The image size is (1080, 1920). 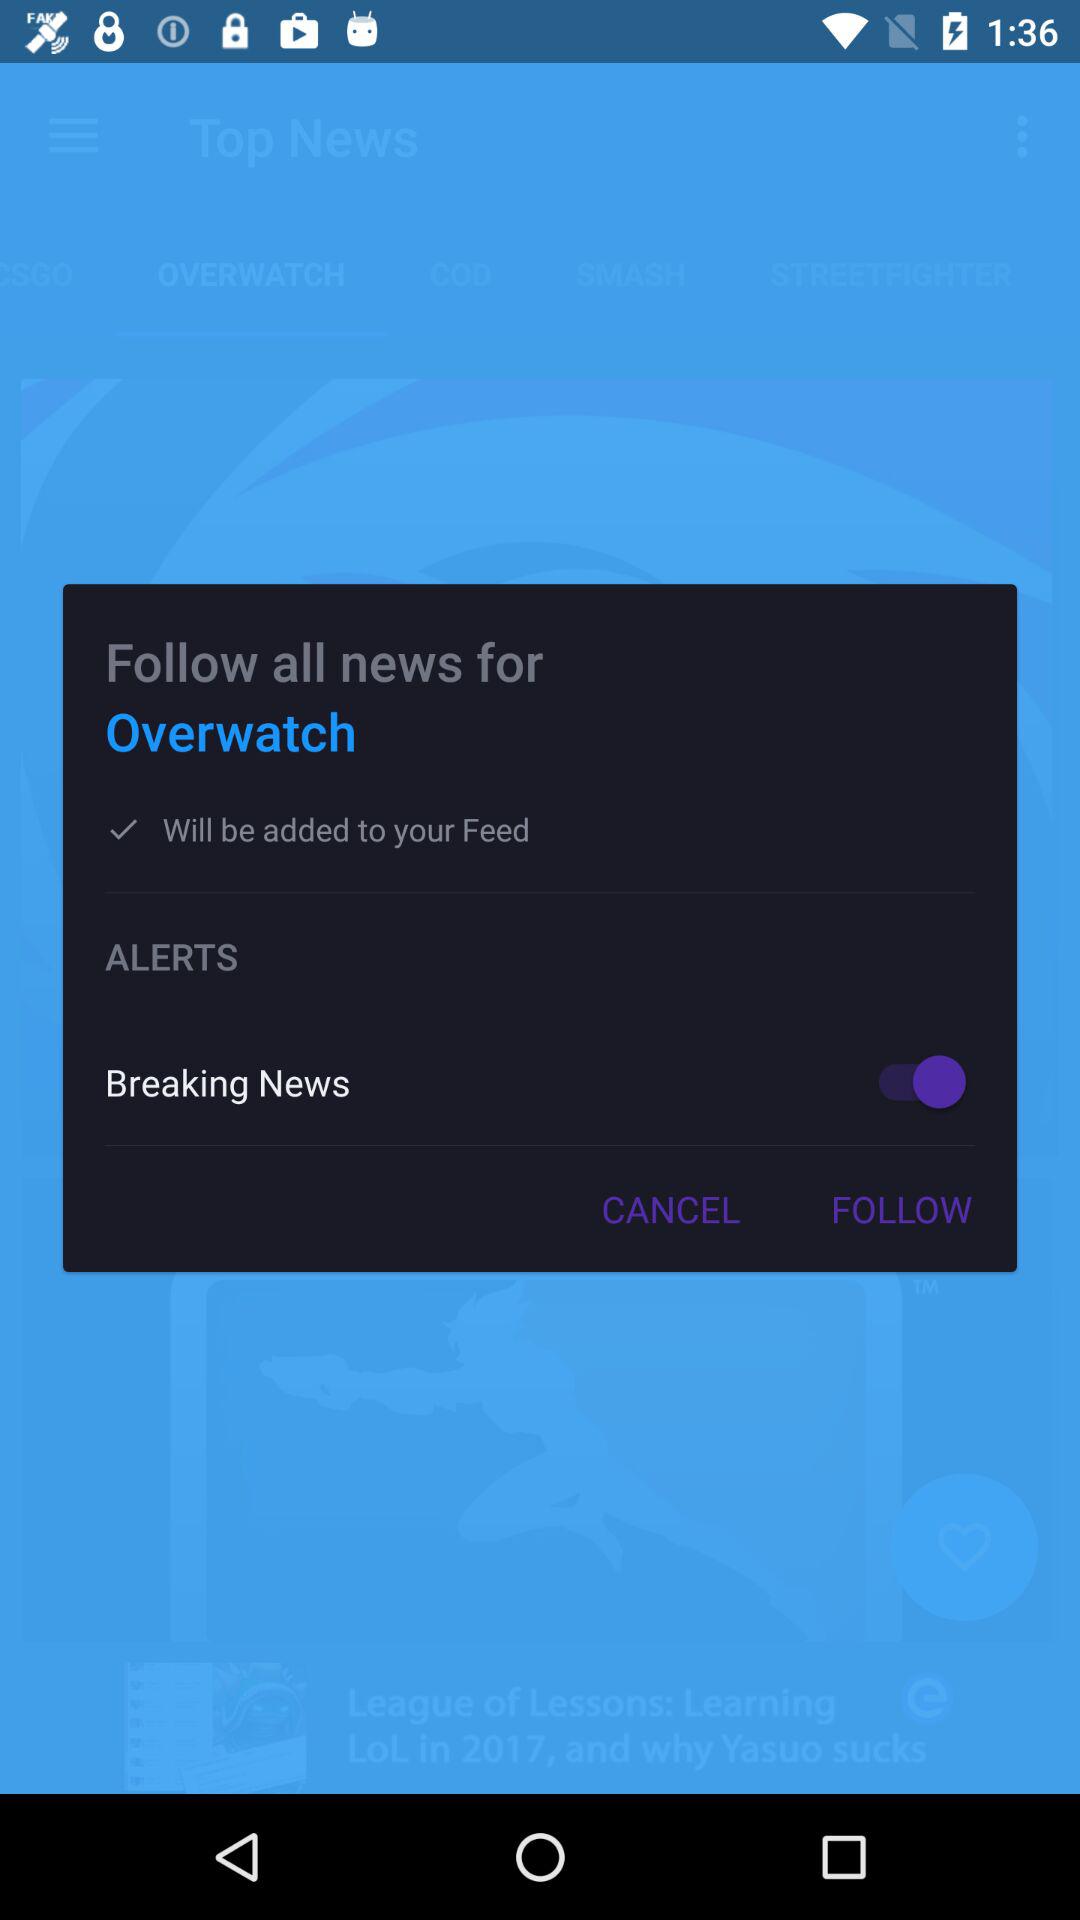 I want to click on open the cancel item, so click(x=670, y=1209).